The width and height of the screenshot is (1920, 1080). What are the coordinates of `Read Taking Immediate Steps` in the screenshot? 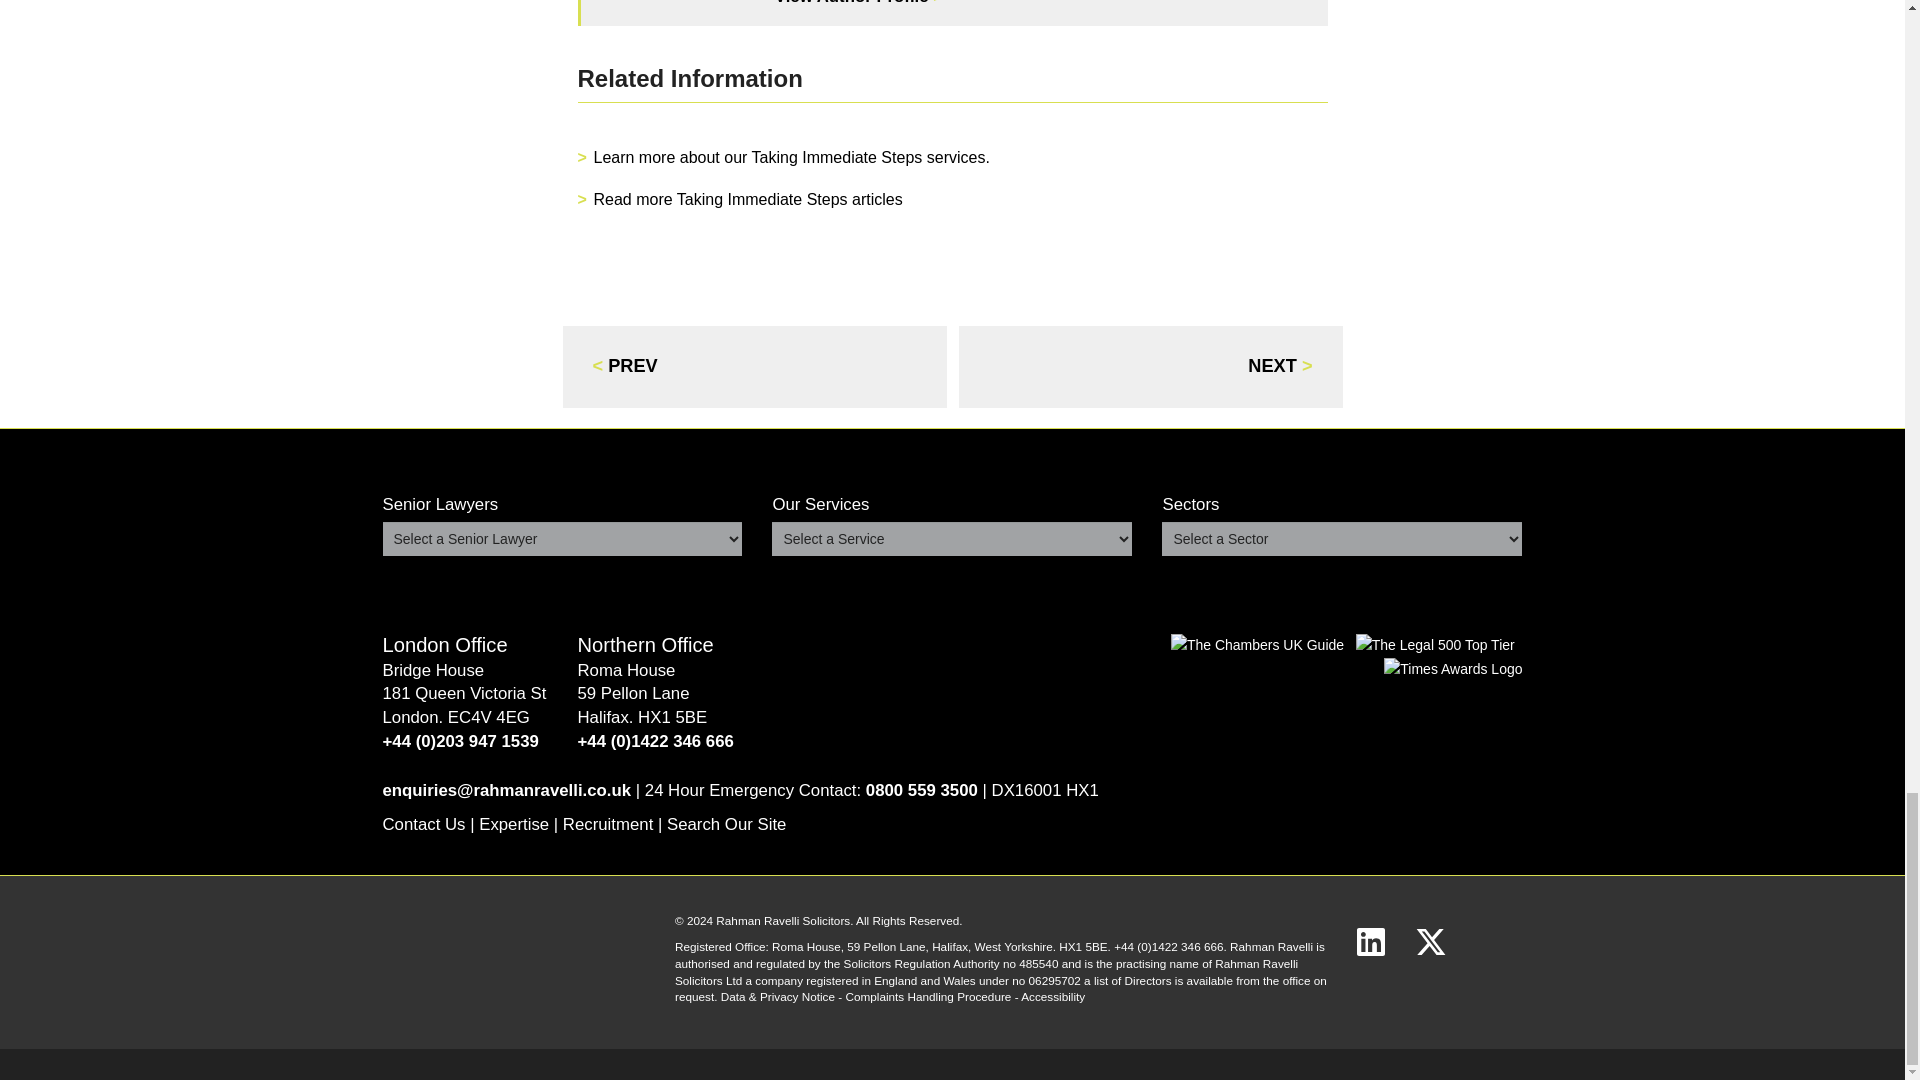 It's located at (792, 158).